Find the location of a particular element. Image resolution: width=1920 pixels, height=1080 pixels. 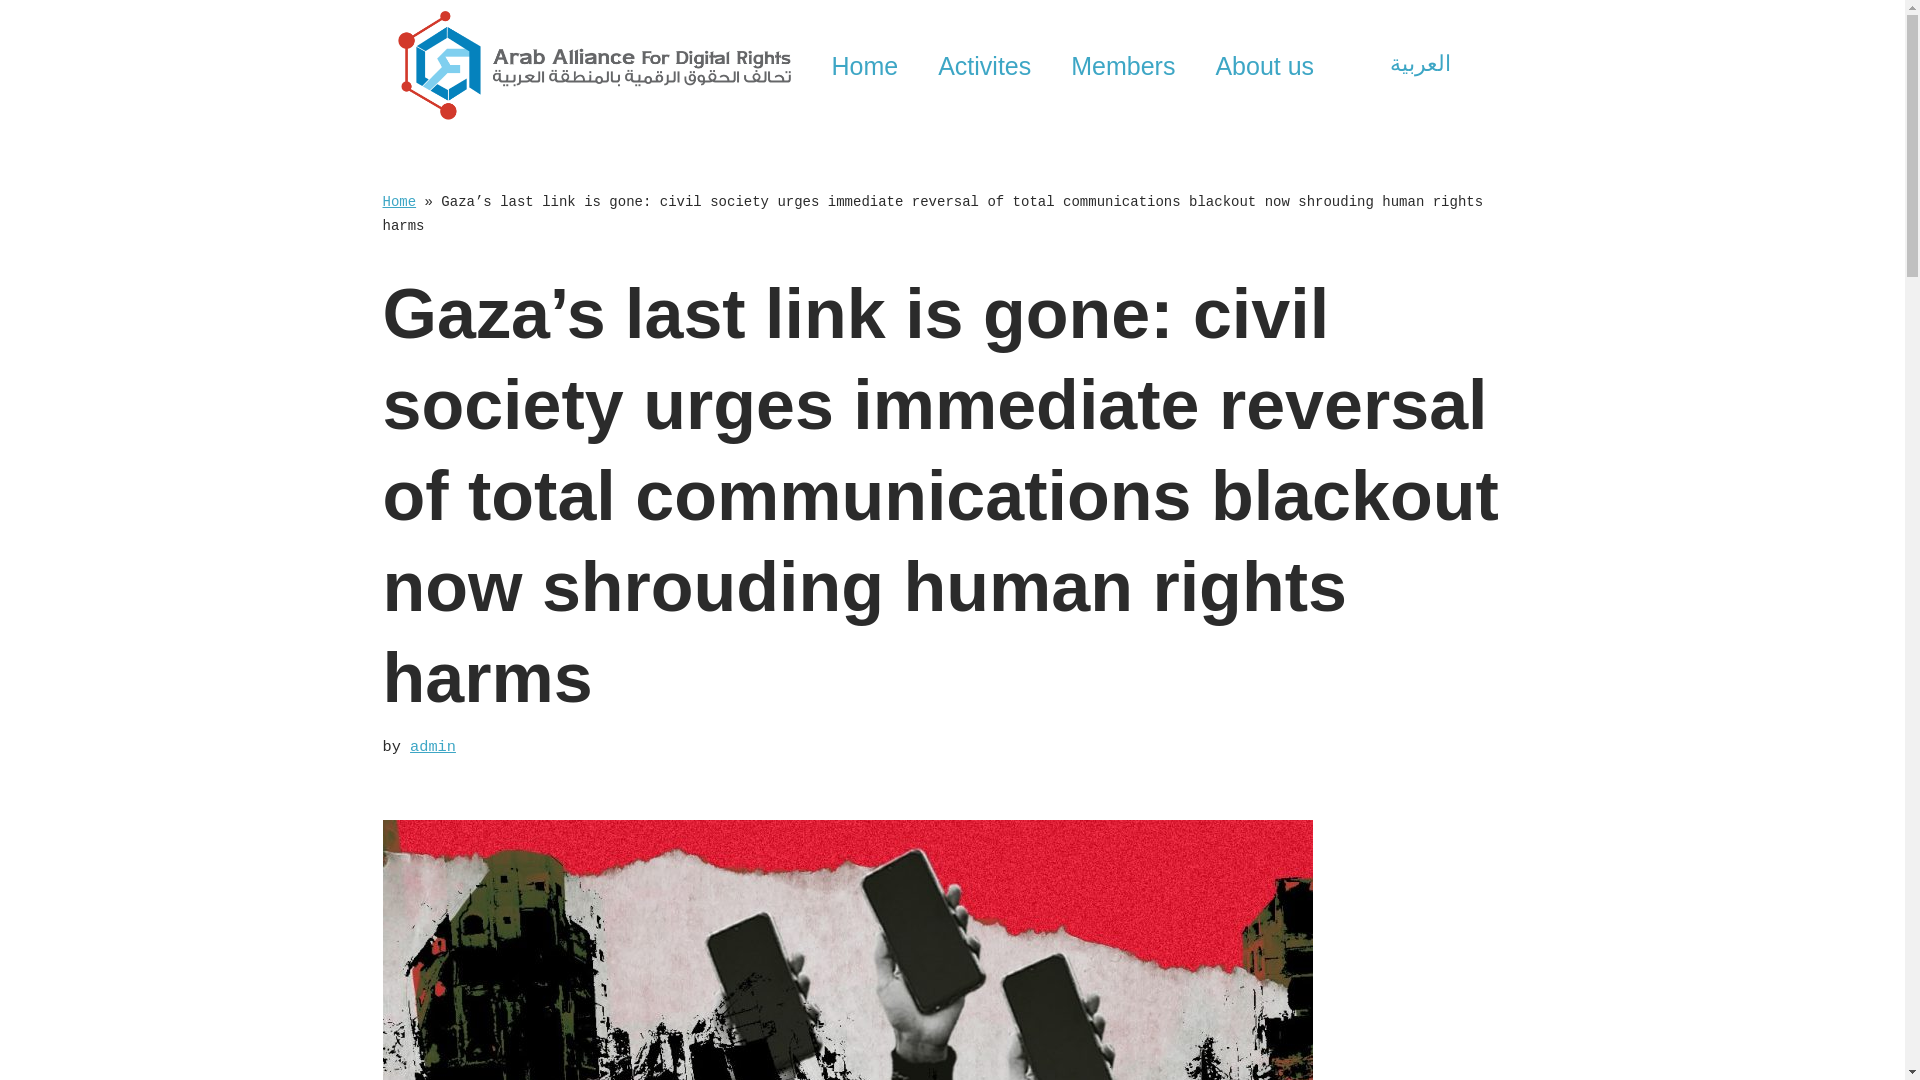

About us is located at coordinates (1264, 66).